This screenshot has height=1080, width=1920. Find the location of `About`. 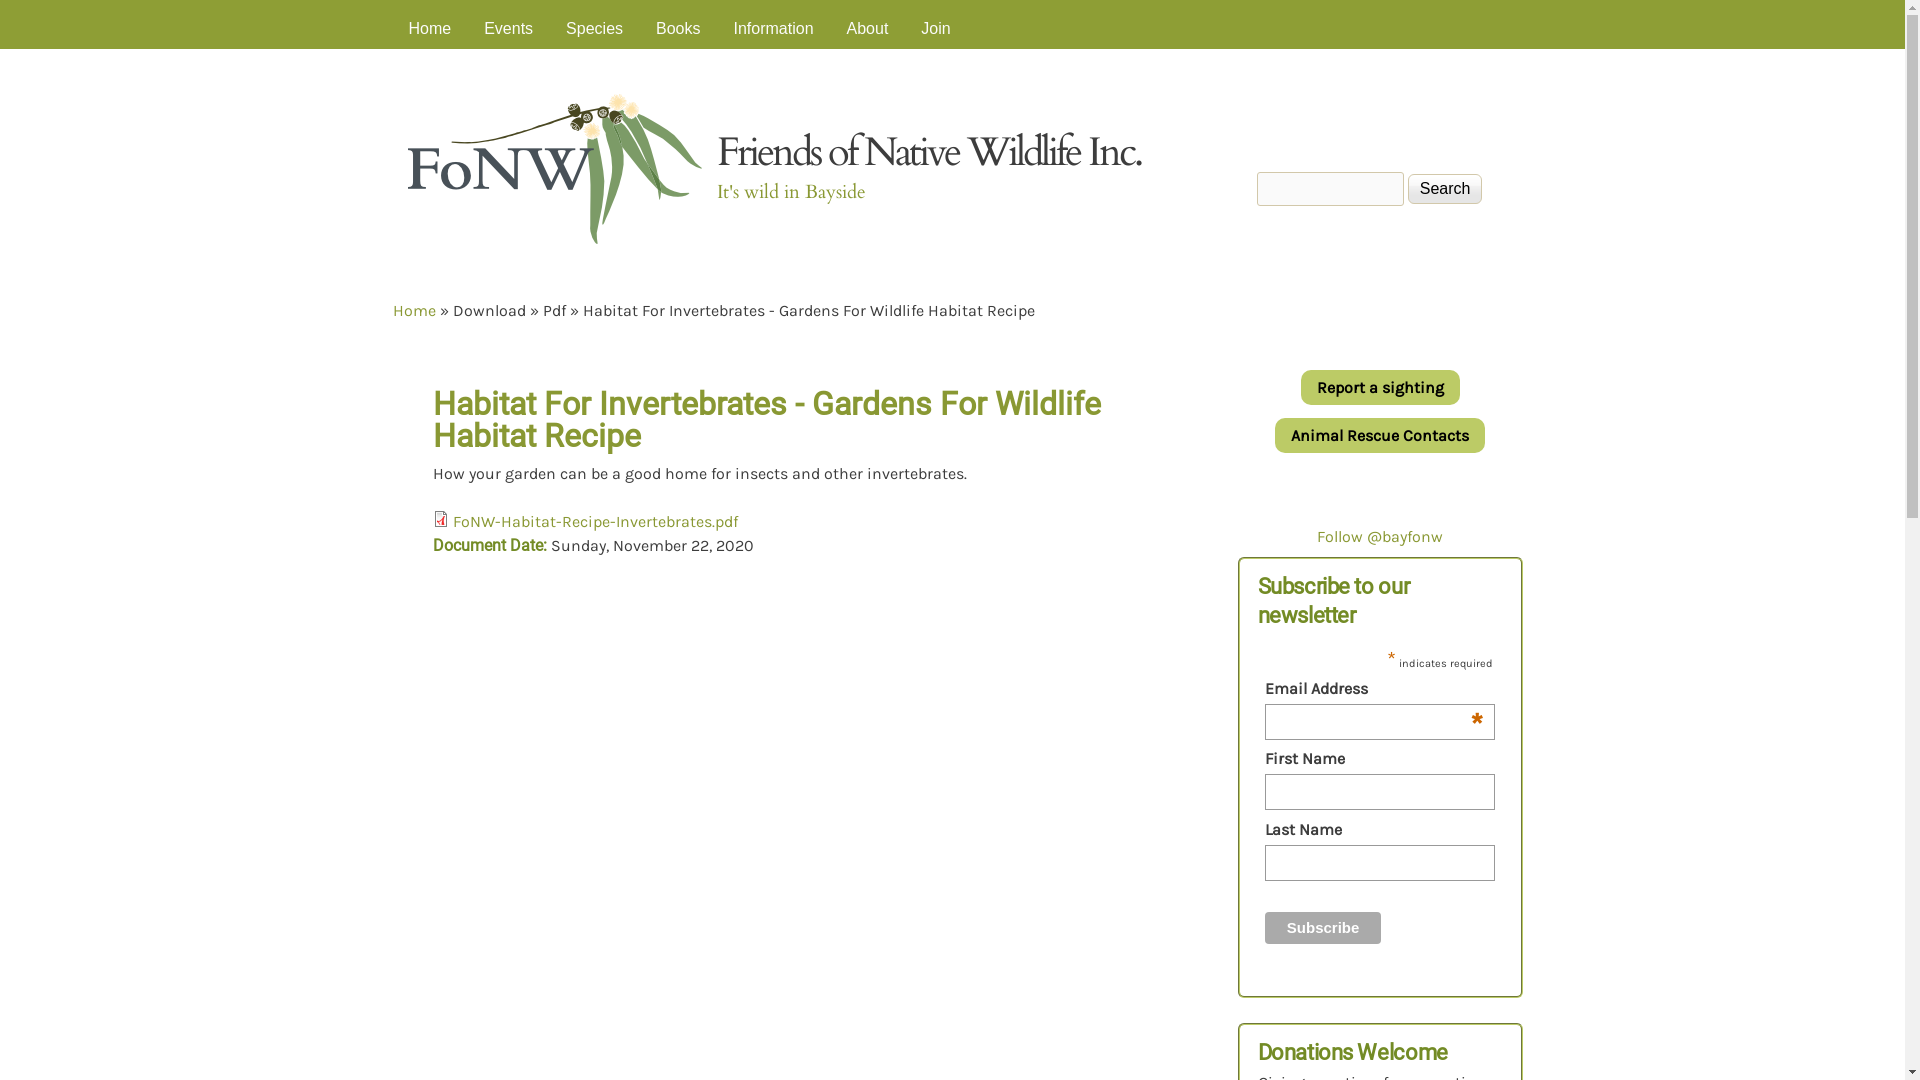

About is located at coordinates (868, 29).